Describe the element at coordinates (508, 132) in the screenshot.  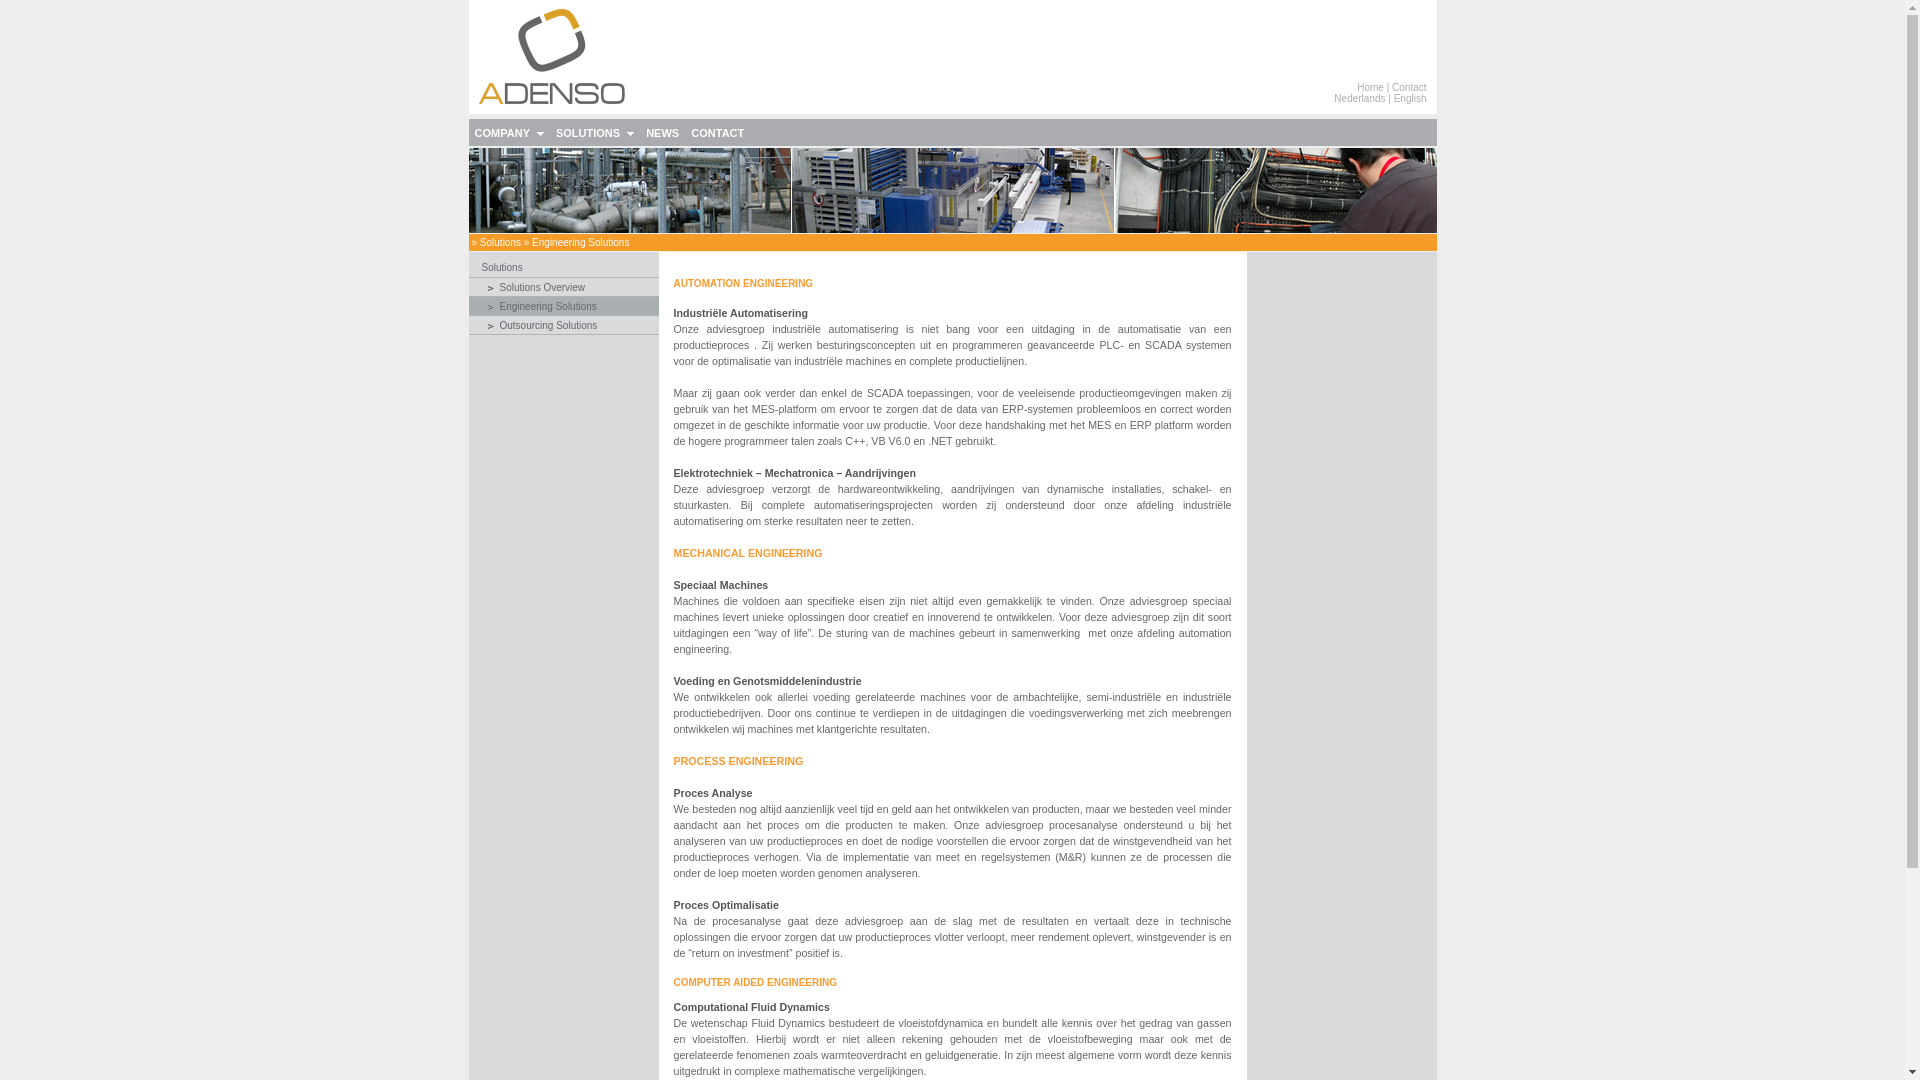
I see ` COMPANY ` at that location.